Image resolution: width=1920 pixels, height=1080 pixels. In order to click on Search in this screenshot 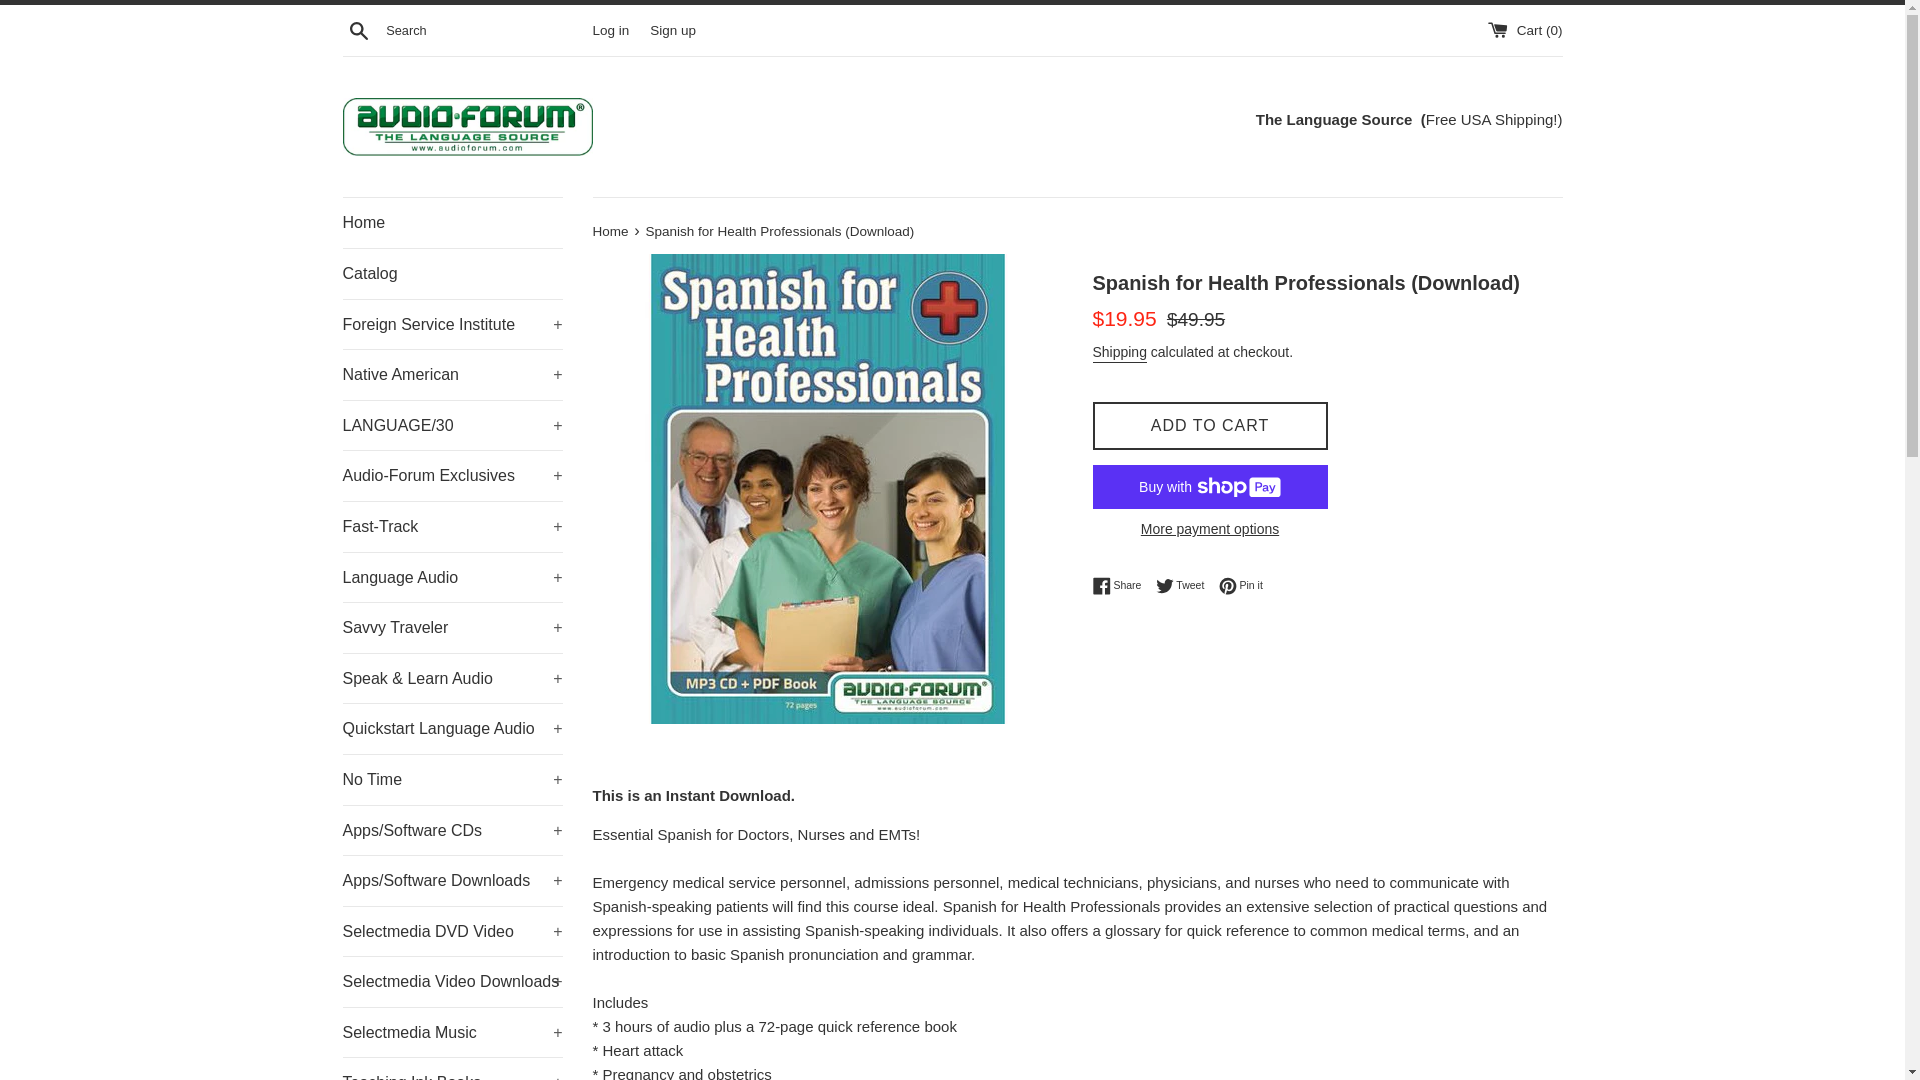, I will do `click(358, 29)`.